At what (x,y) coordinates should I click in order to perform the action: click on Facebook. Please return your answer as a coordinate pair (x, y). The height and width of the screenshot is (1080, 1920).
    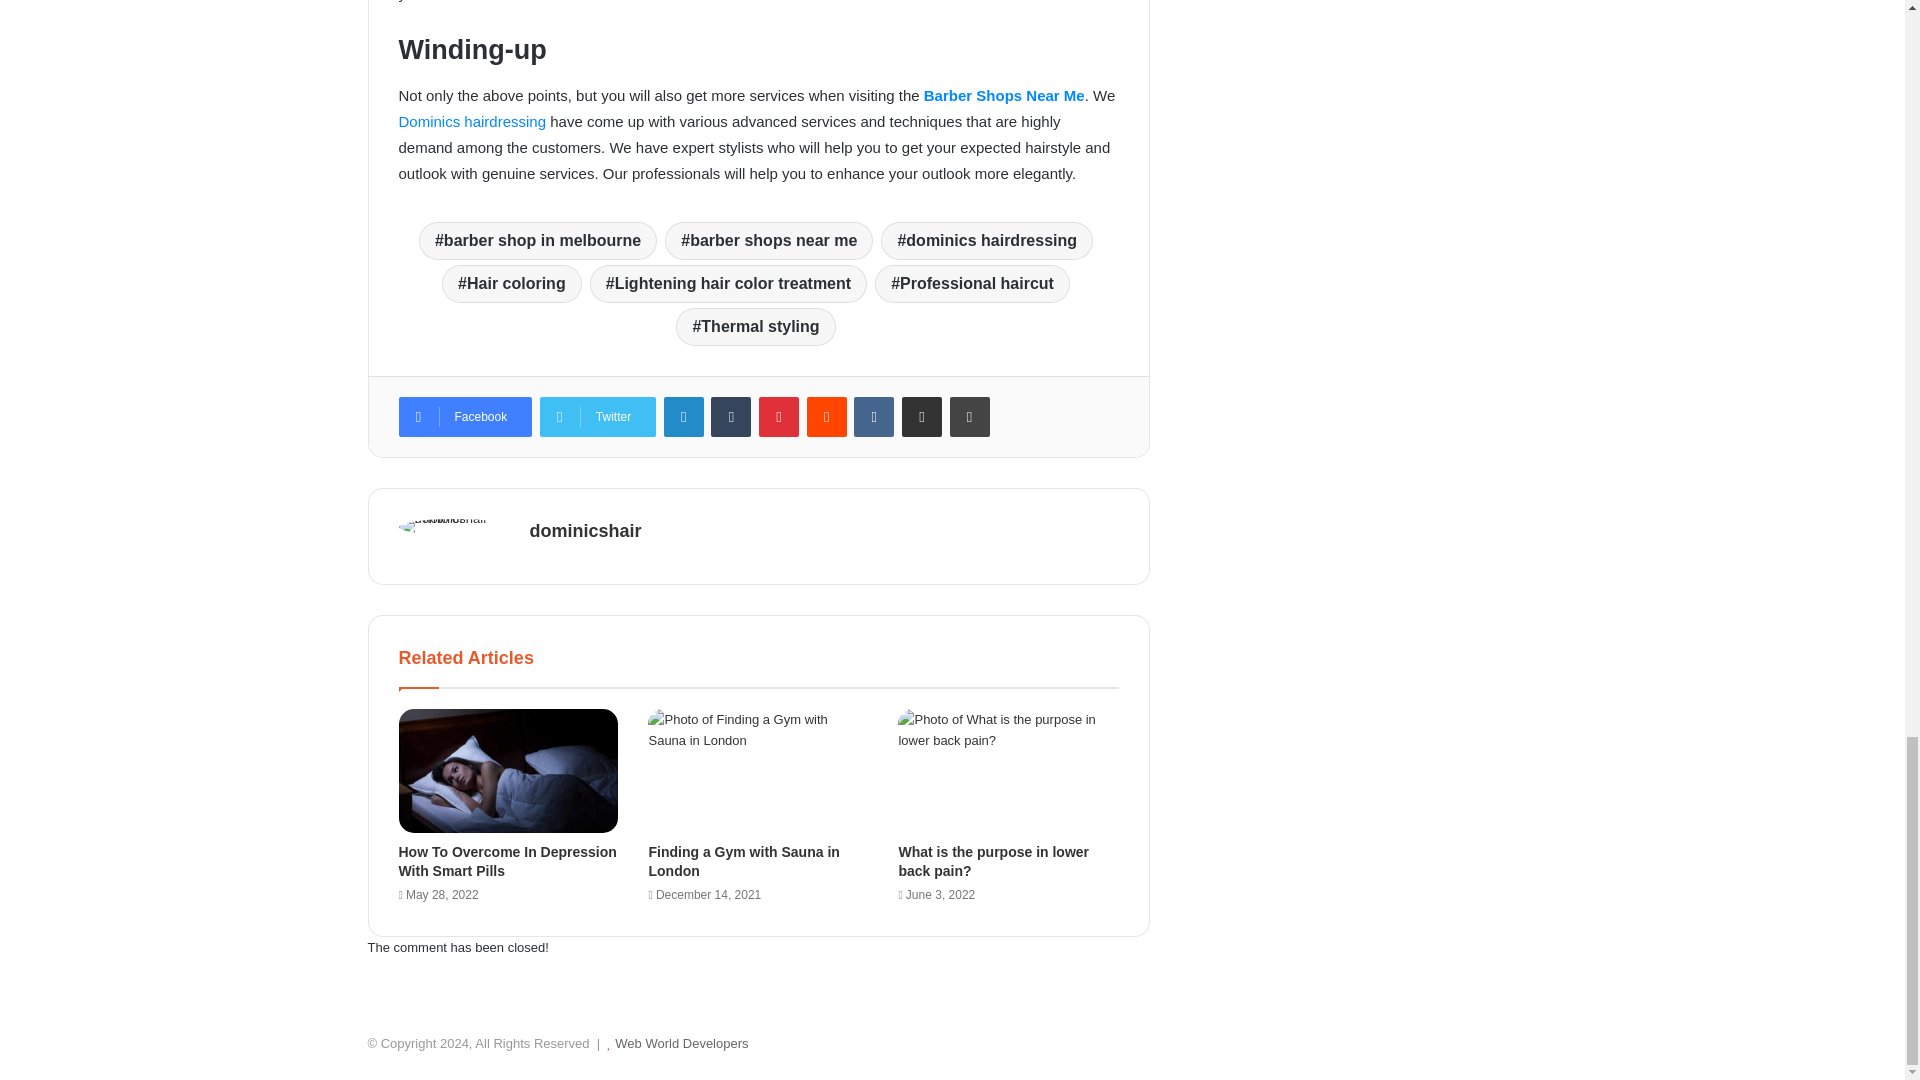
    Looking at the image, I should click on (464, 417).